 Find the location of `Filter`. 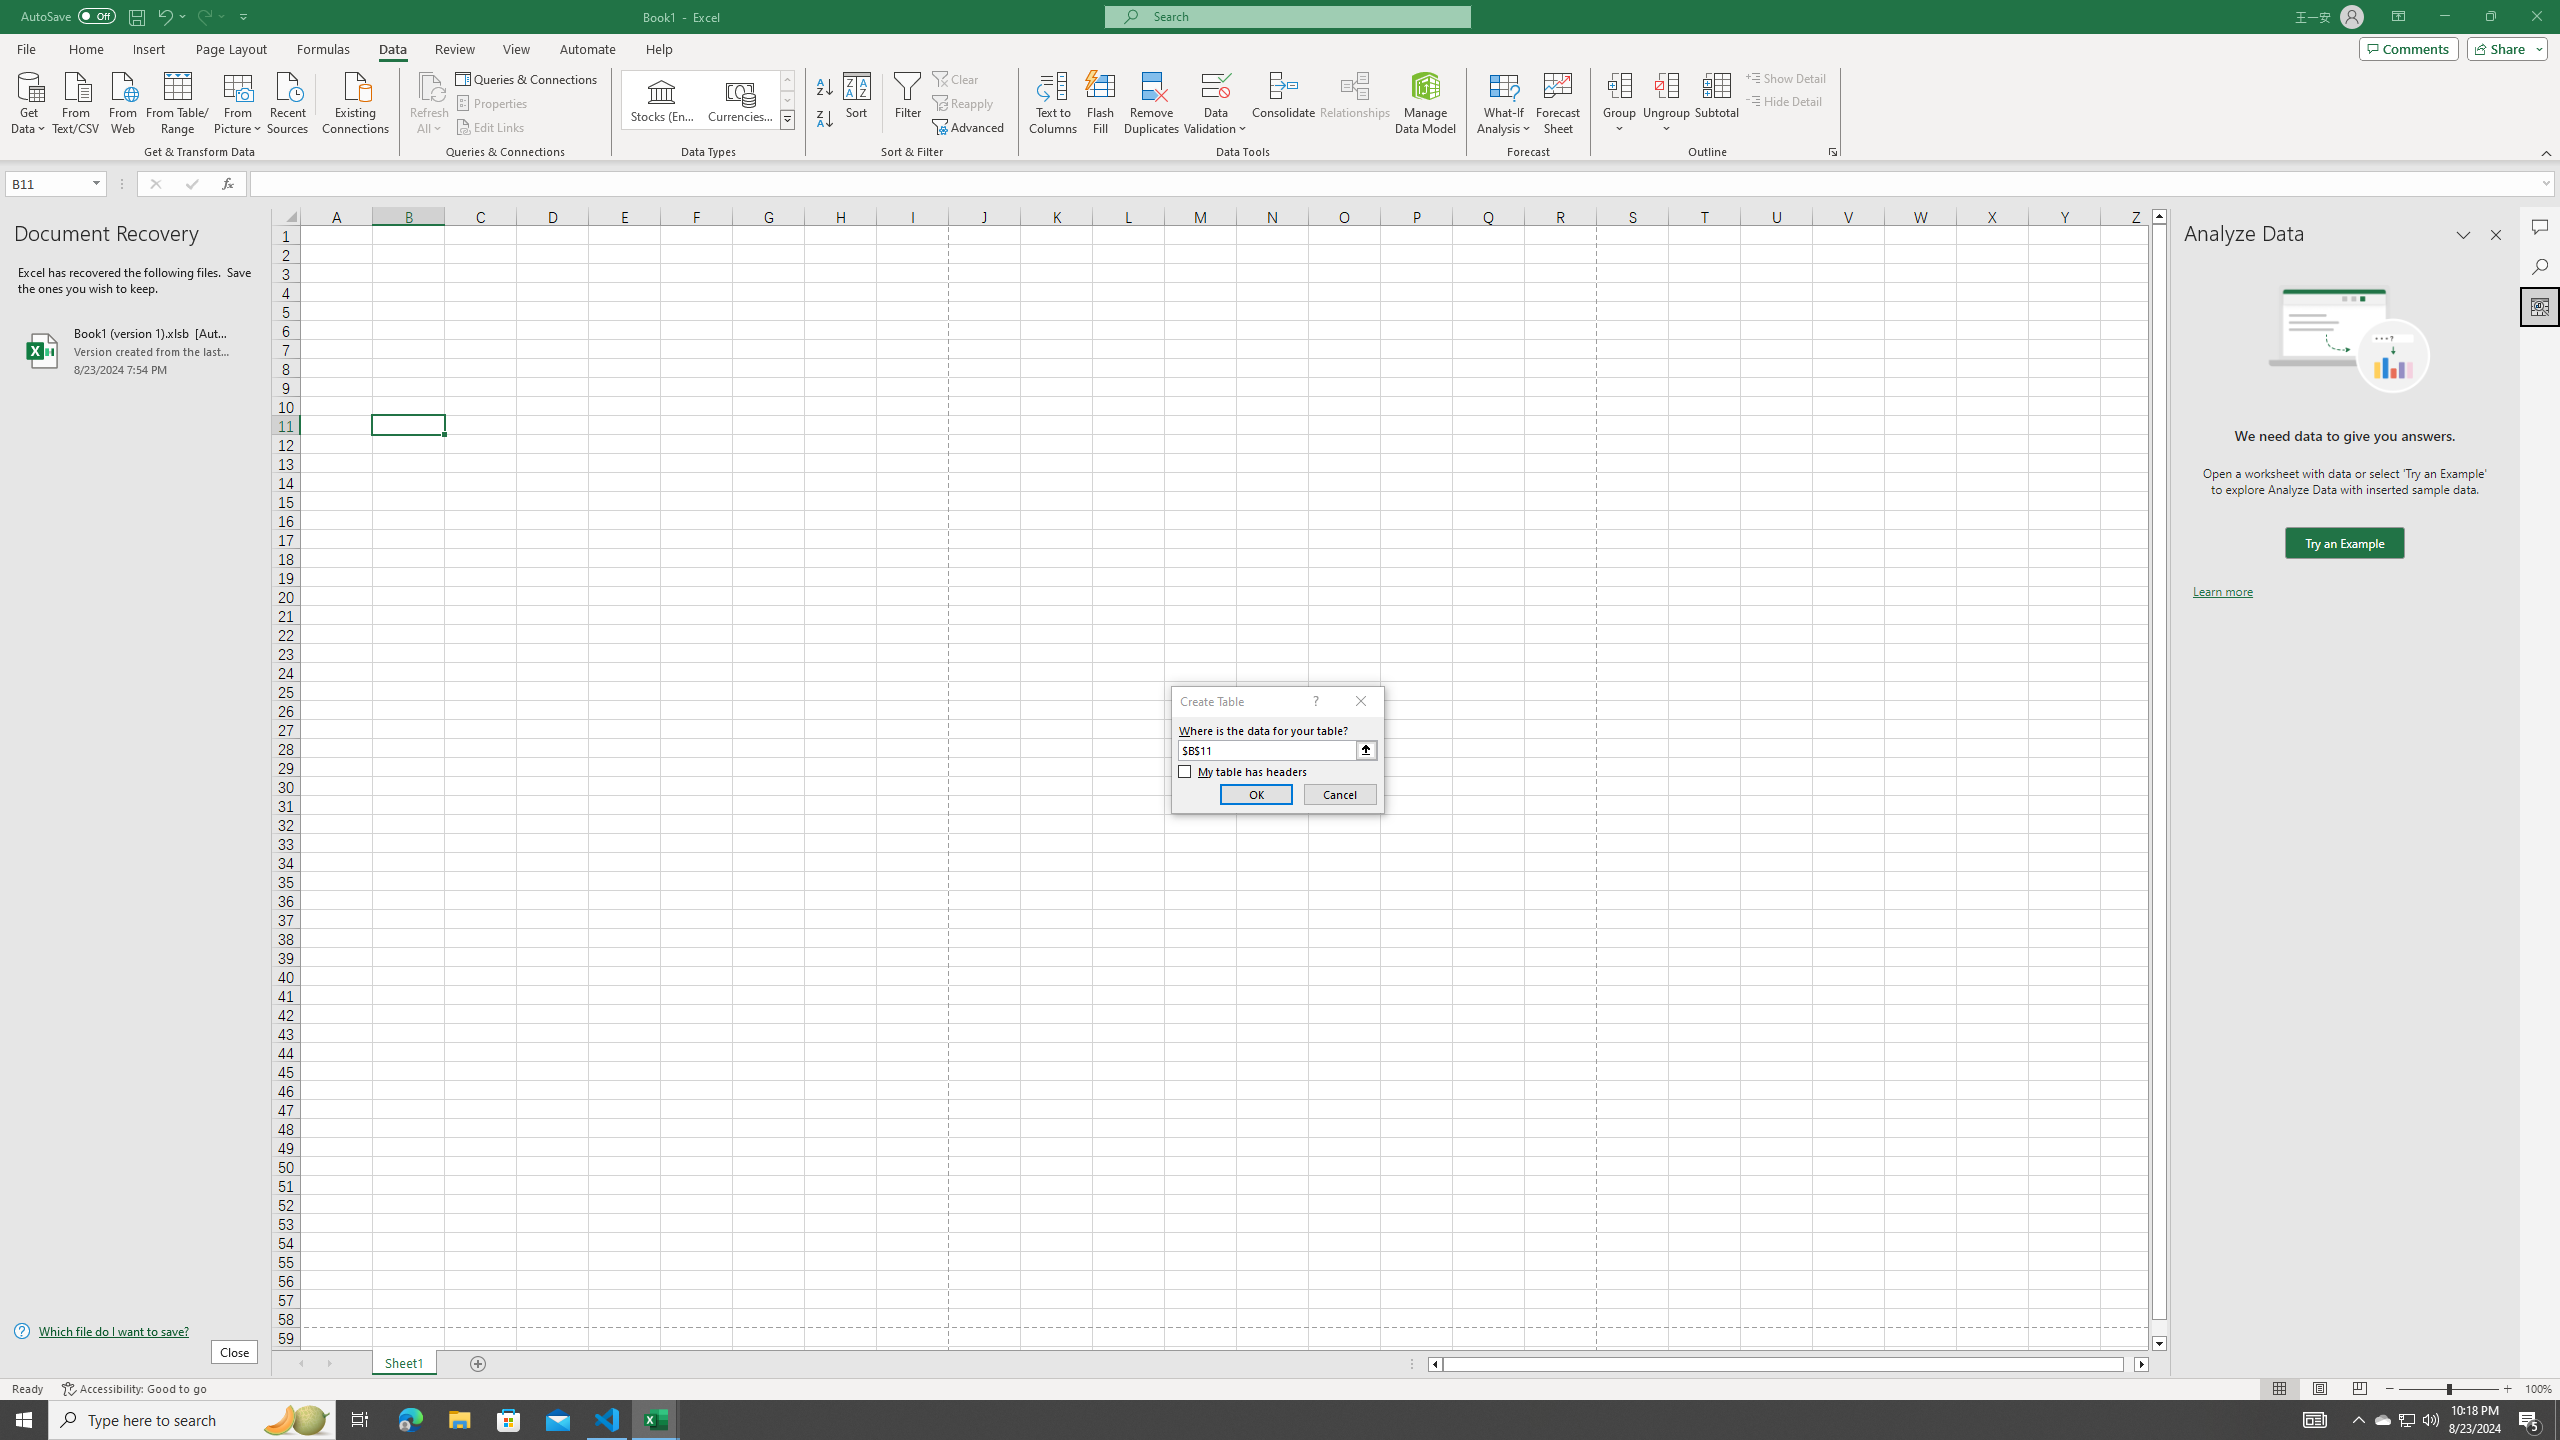

Filter is located at coordinates (907, 103).